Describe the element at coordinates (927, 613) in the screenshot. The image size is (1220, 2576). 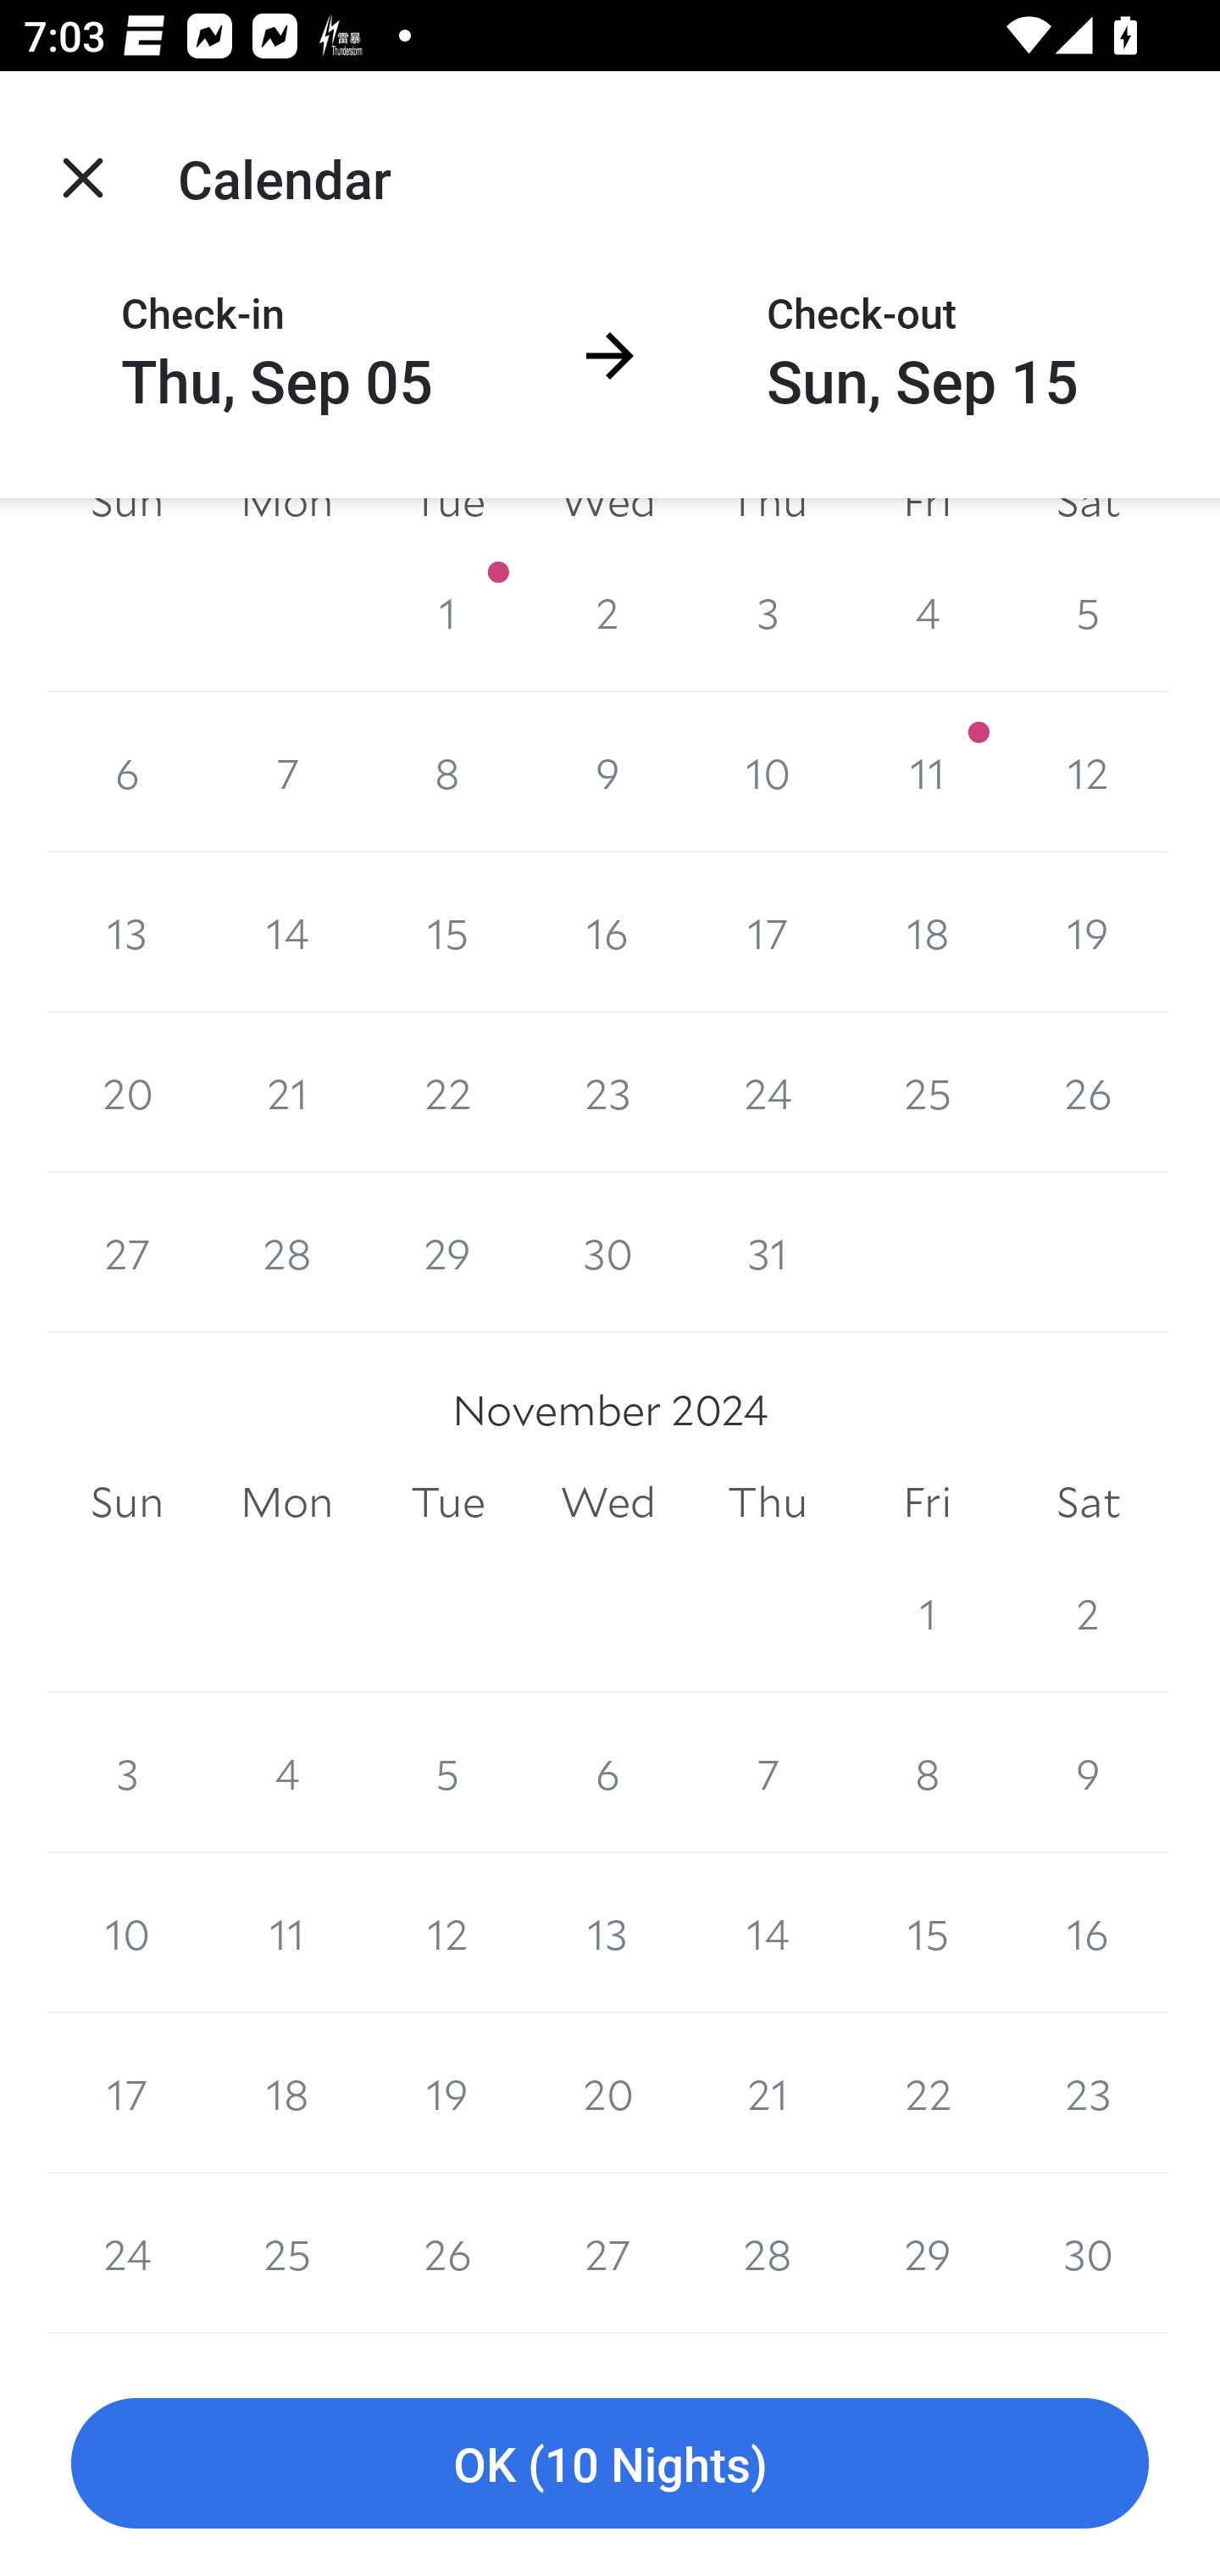
I see `4 4 October 2024` at that location.